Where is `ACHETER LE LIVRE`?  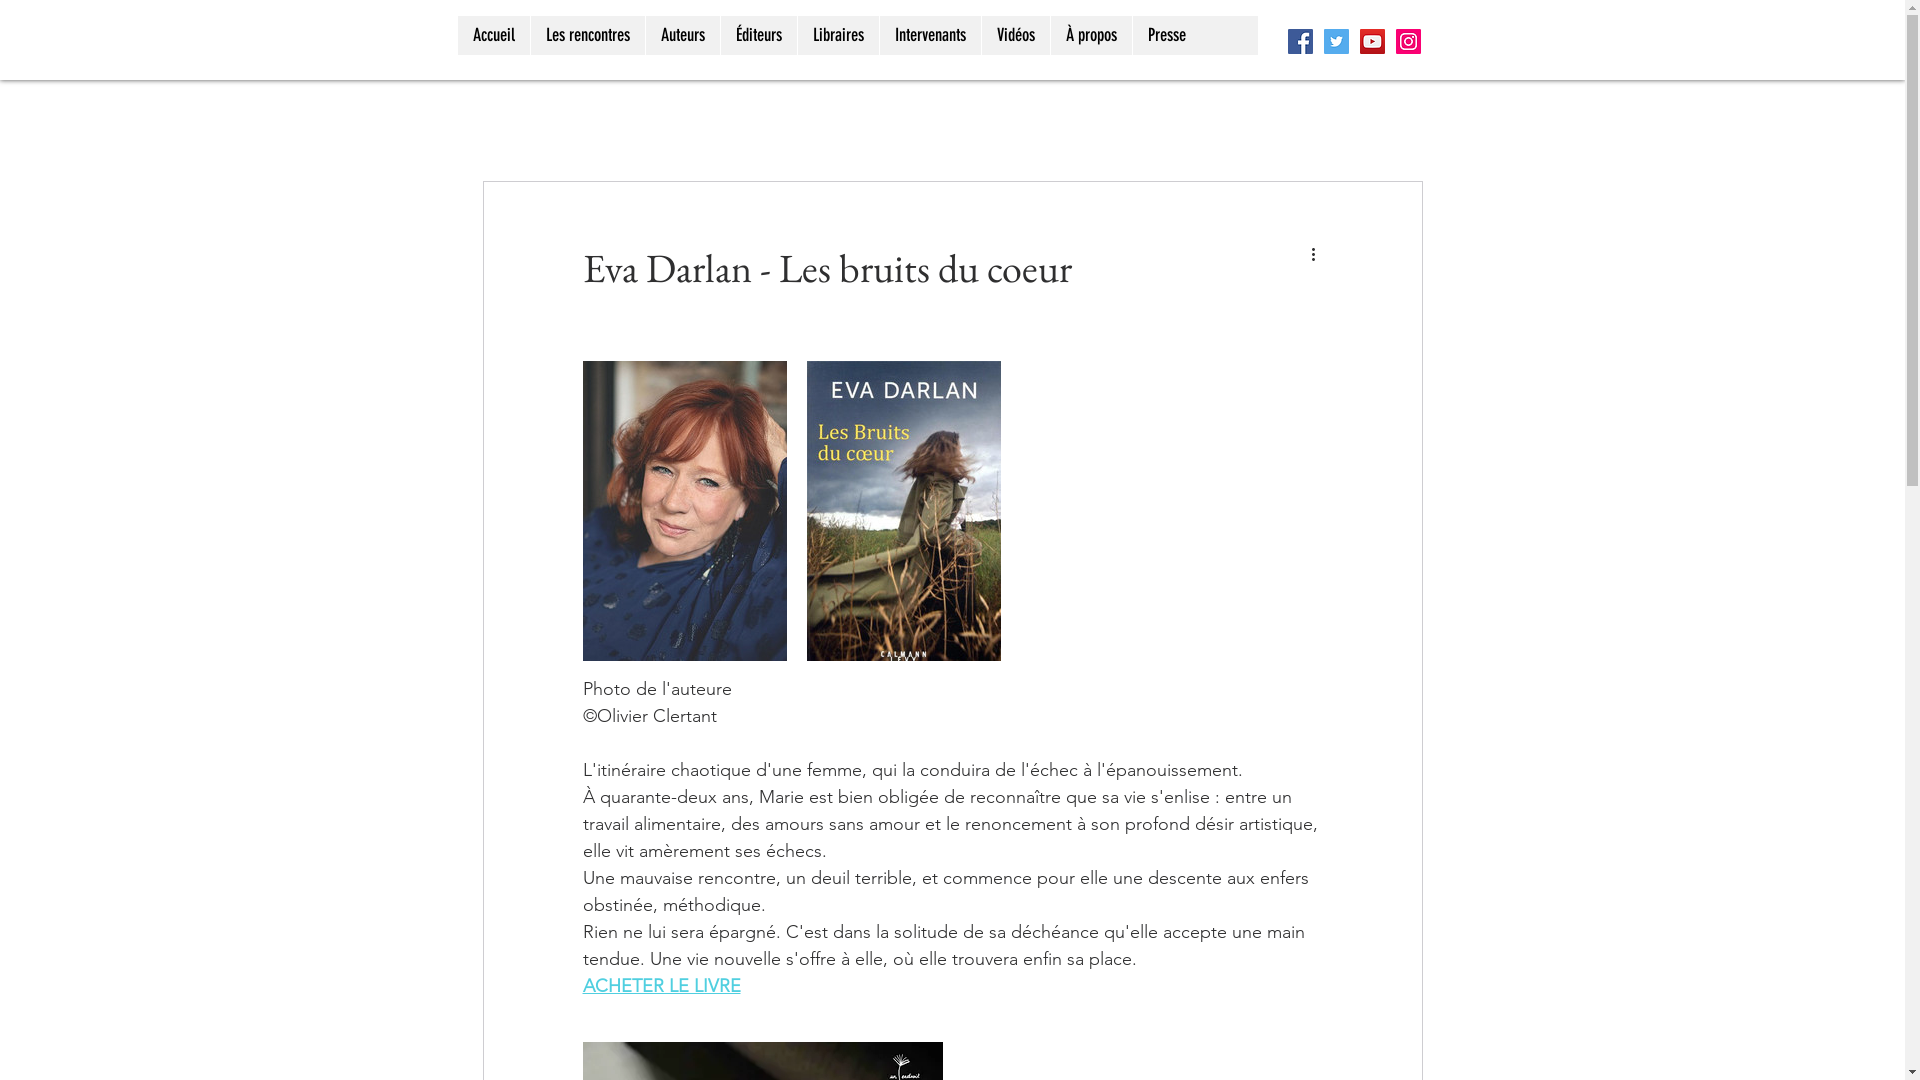
ACHETER LE LIVRE is located at coordinates (661, 986).